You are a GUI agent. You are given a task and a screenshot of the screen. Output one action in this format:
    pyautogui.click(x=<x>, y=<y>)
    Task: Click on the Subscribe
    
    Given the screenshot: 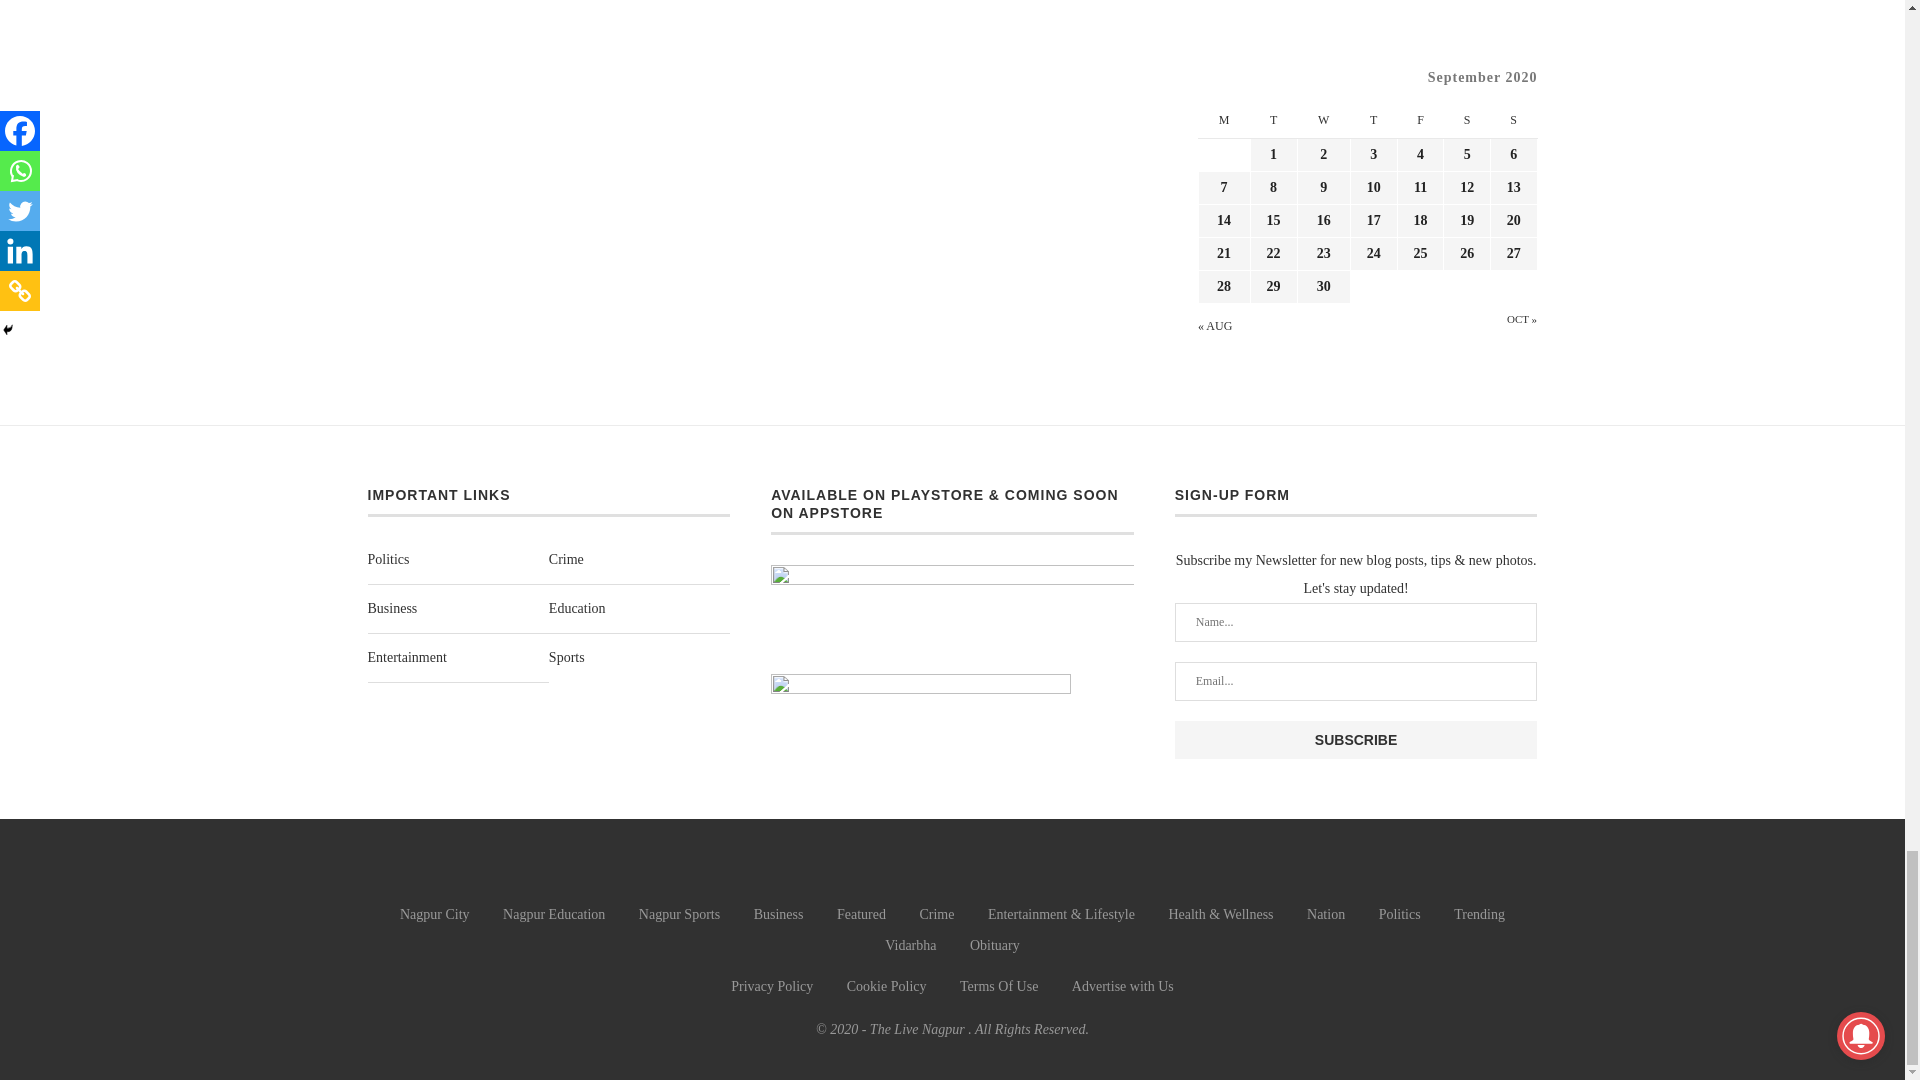 What is the action you would take?
    pyautogui.click(x=1356, y=740)
    